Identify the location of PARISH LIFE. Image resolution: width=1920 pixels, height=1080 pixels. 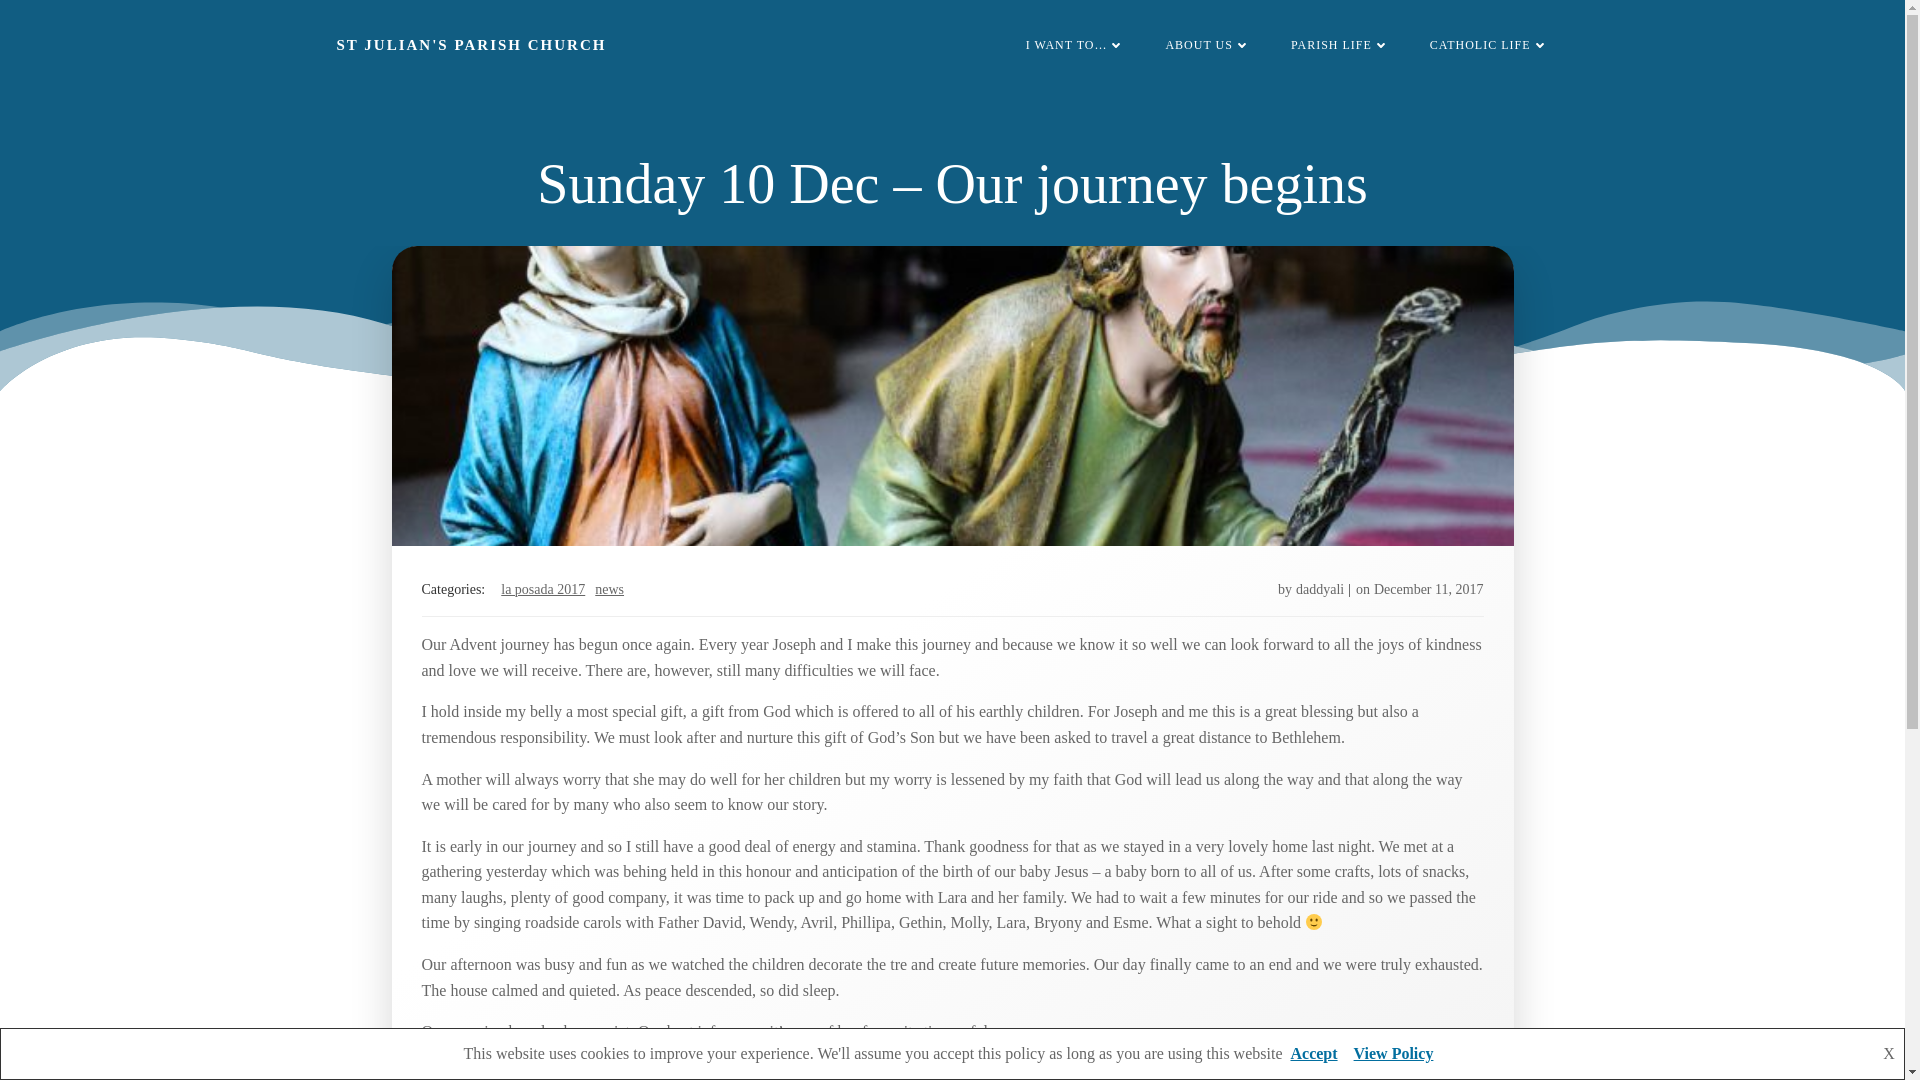
(1340, 44).